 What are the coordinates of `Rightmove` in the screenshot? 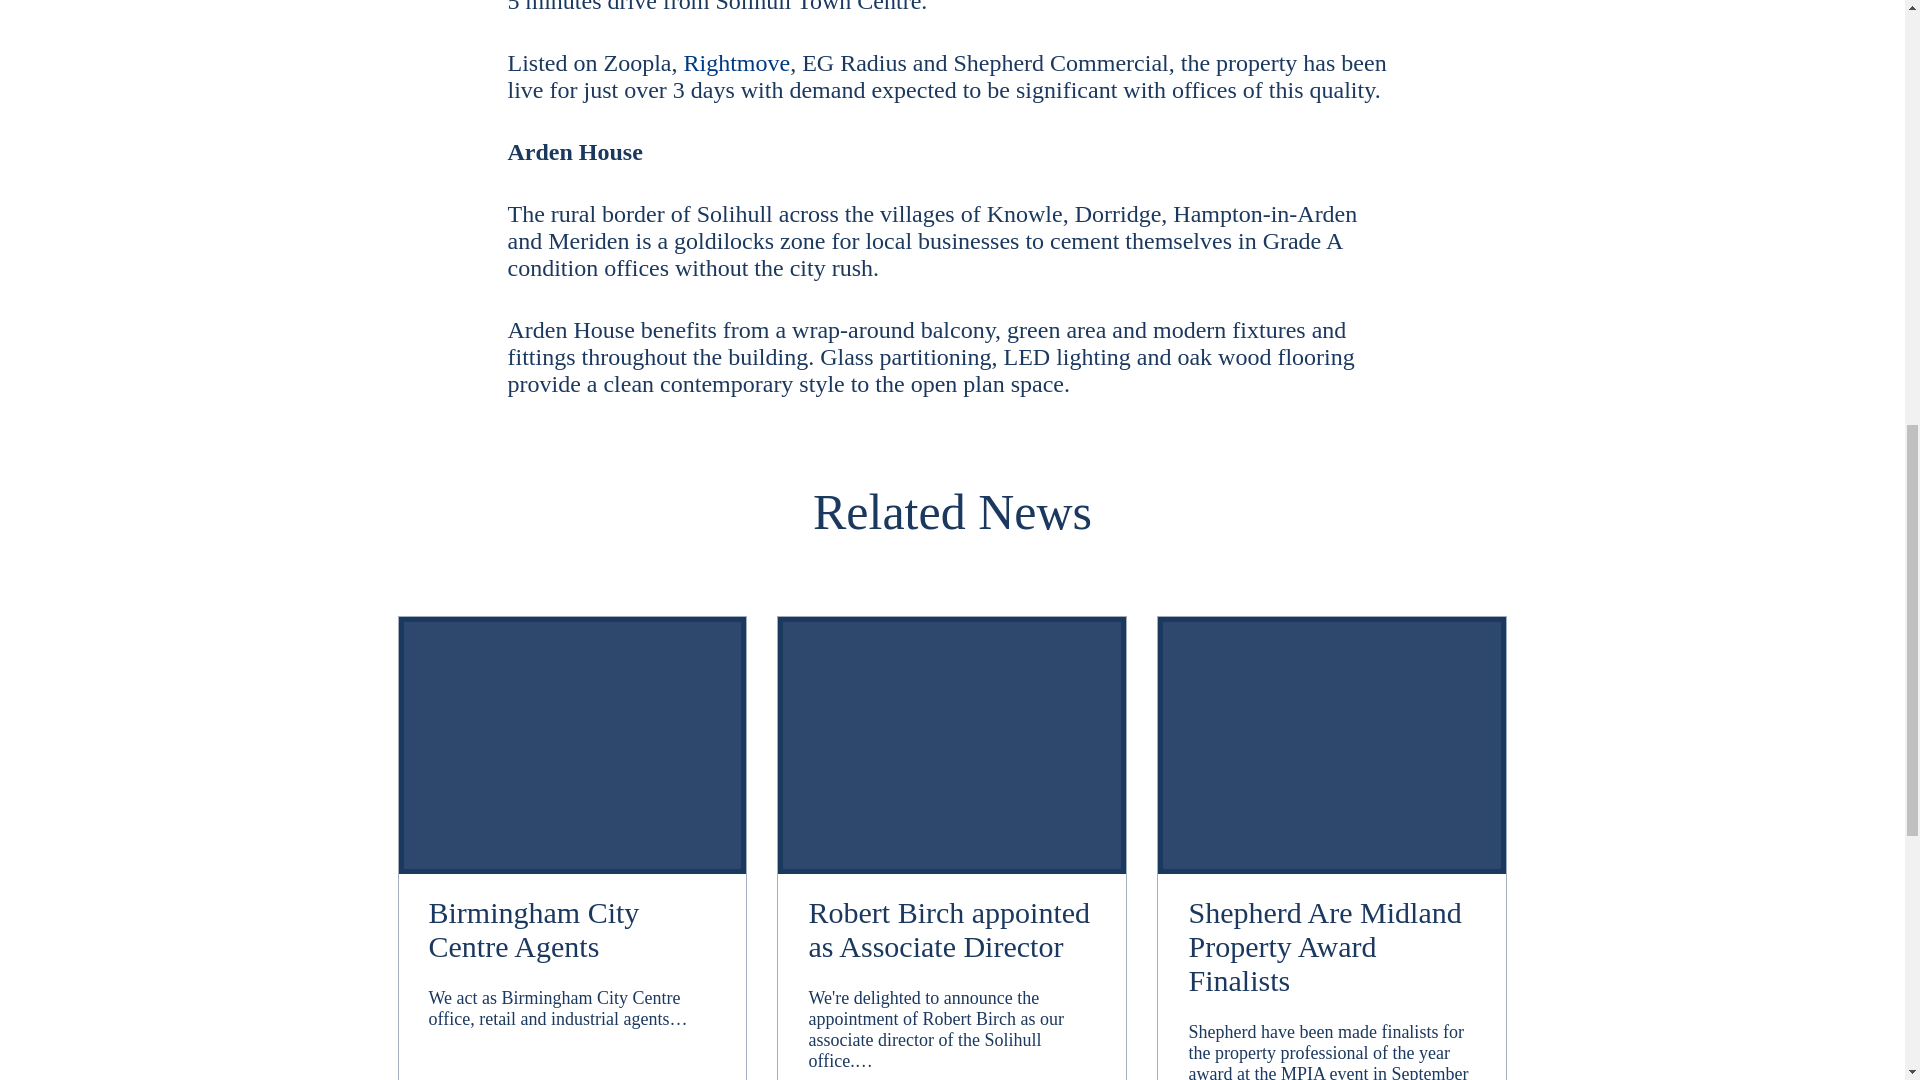 It's located at (736, 62).